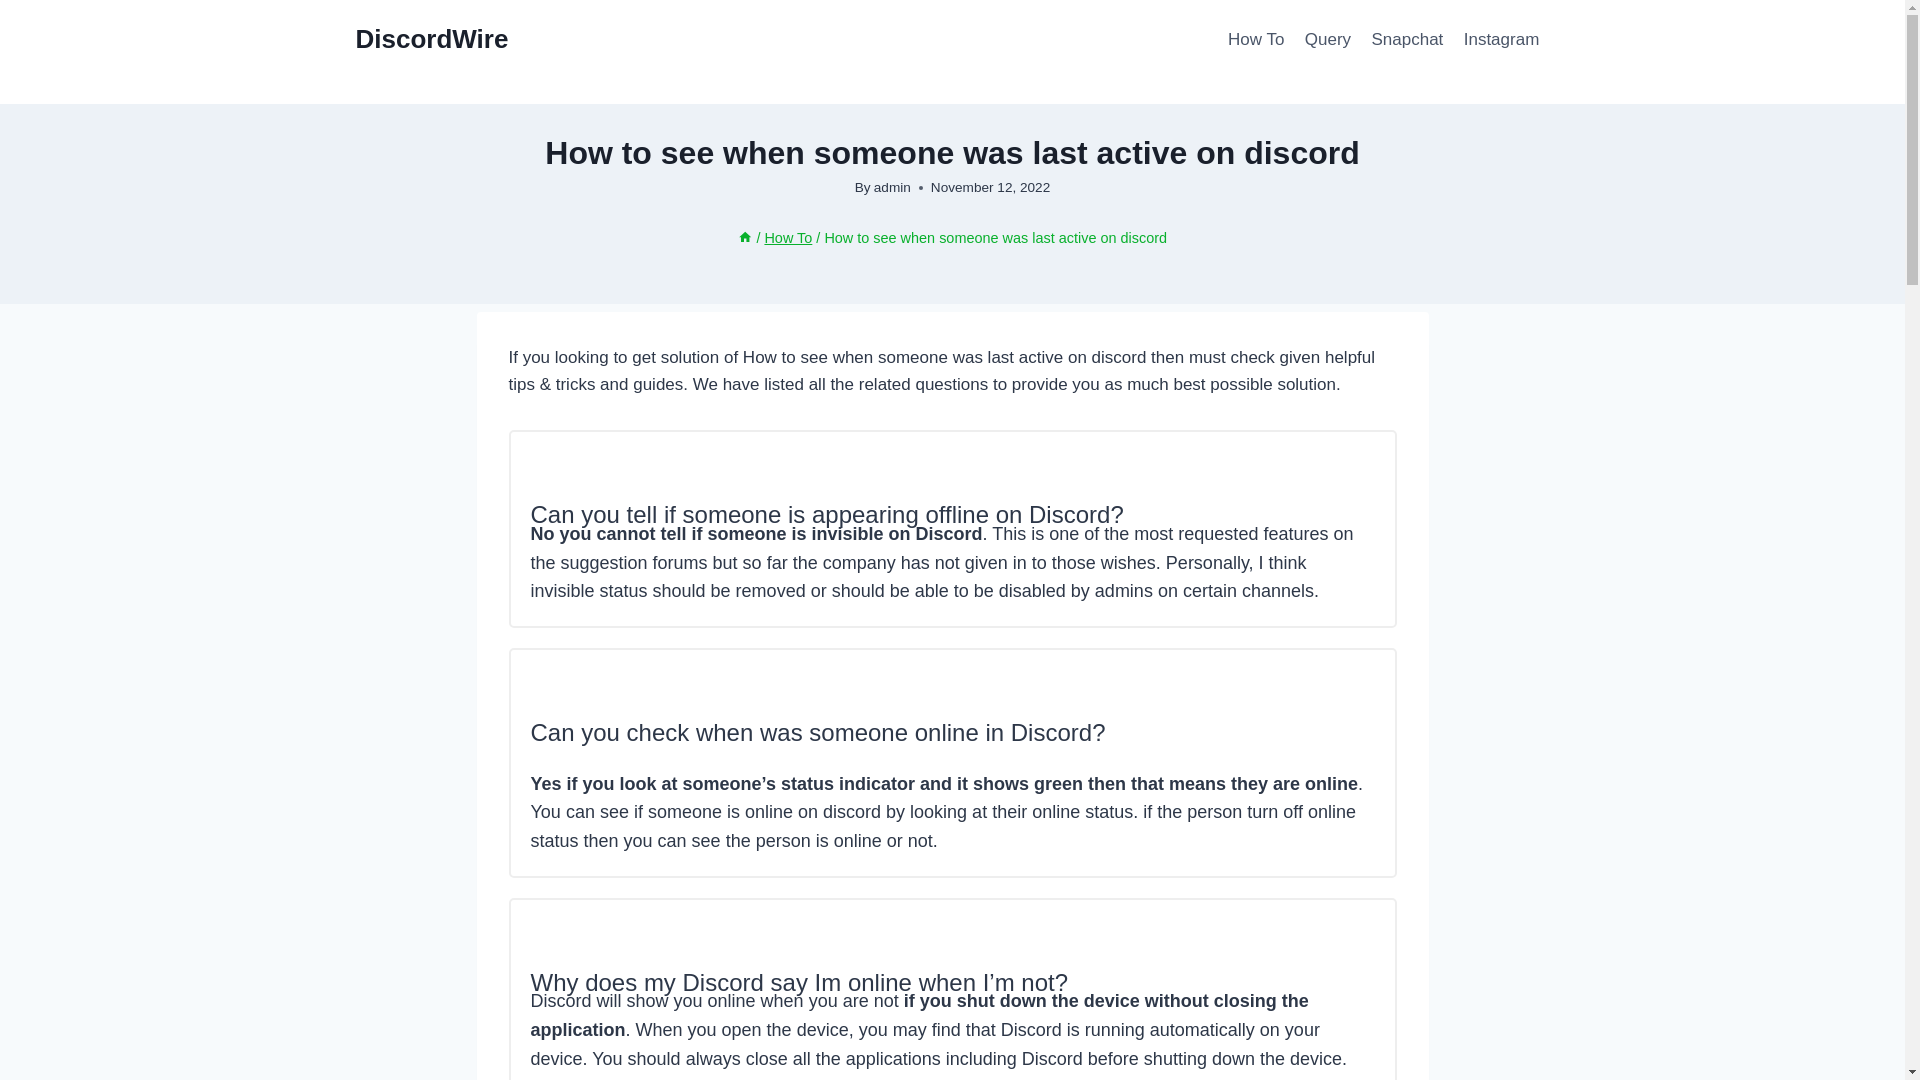 The image size is (1920, 1080). What do you see at coordinates (432, 39) in the screenshot?
I see `DiscordWire` at bounding box center [432, 39].